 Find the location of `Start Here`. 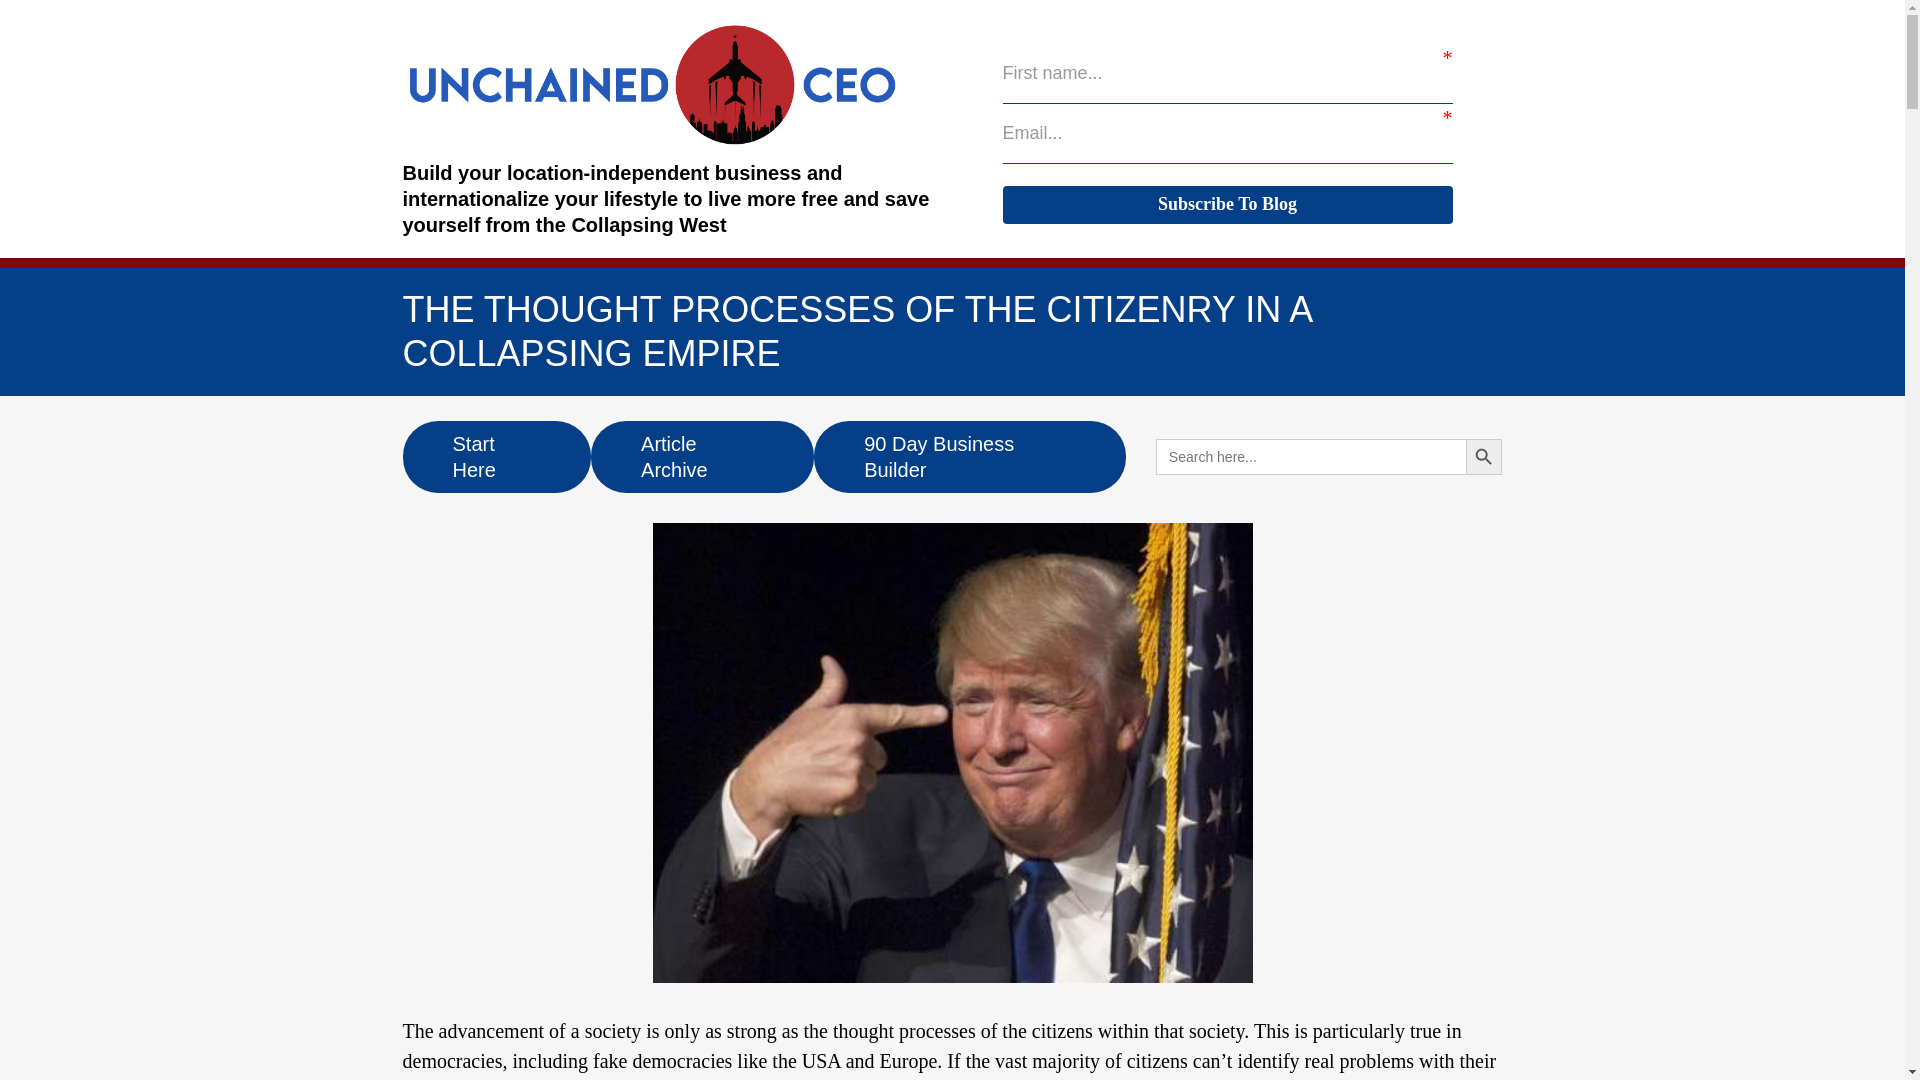

Start Here is located at coordinates (496, 456).